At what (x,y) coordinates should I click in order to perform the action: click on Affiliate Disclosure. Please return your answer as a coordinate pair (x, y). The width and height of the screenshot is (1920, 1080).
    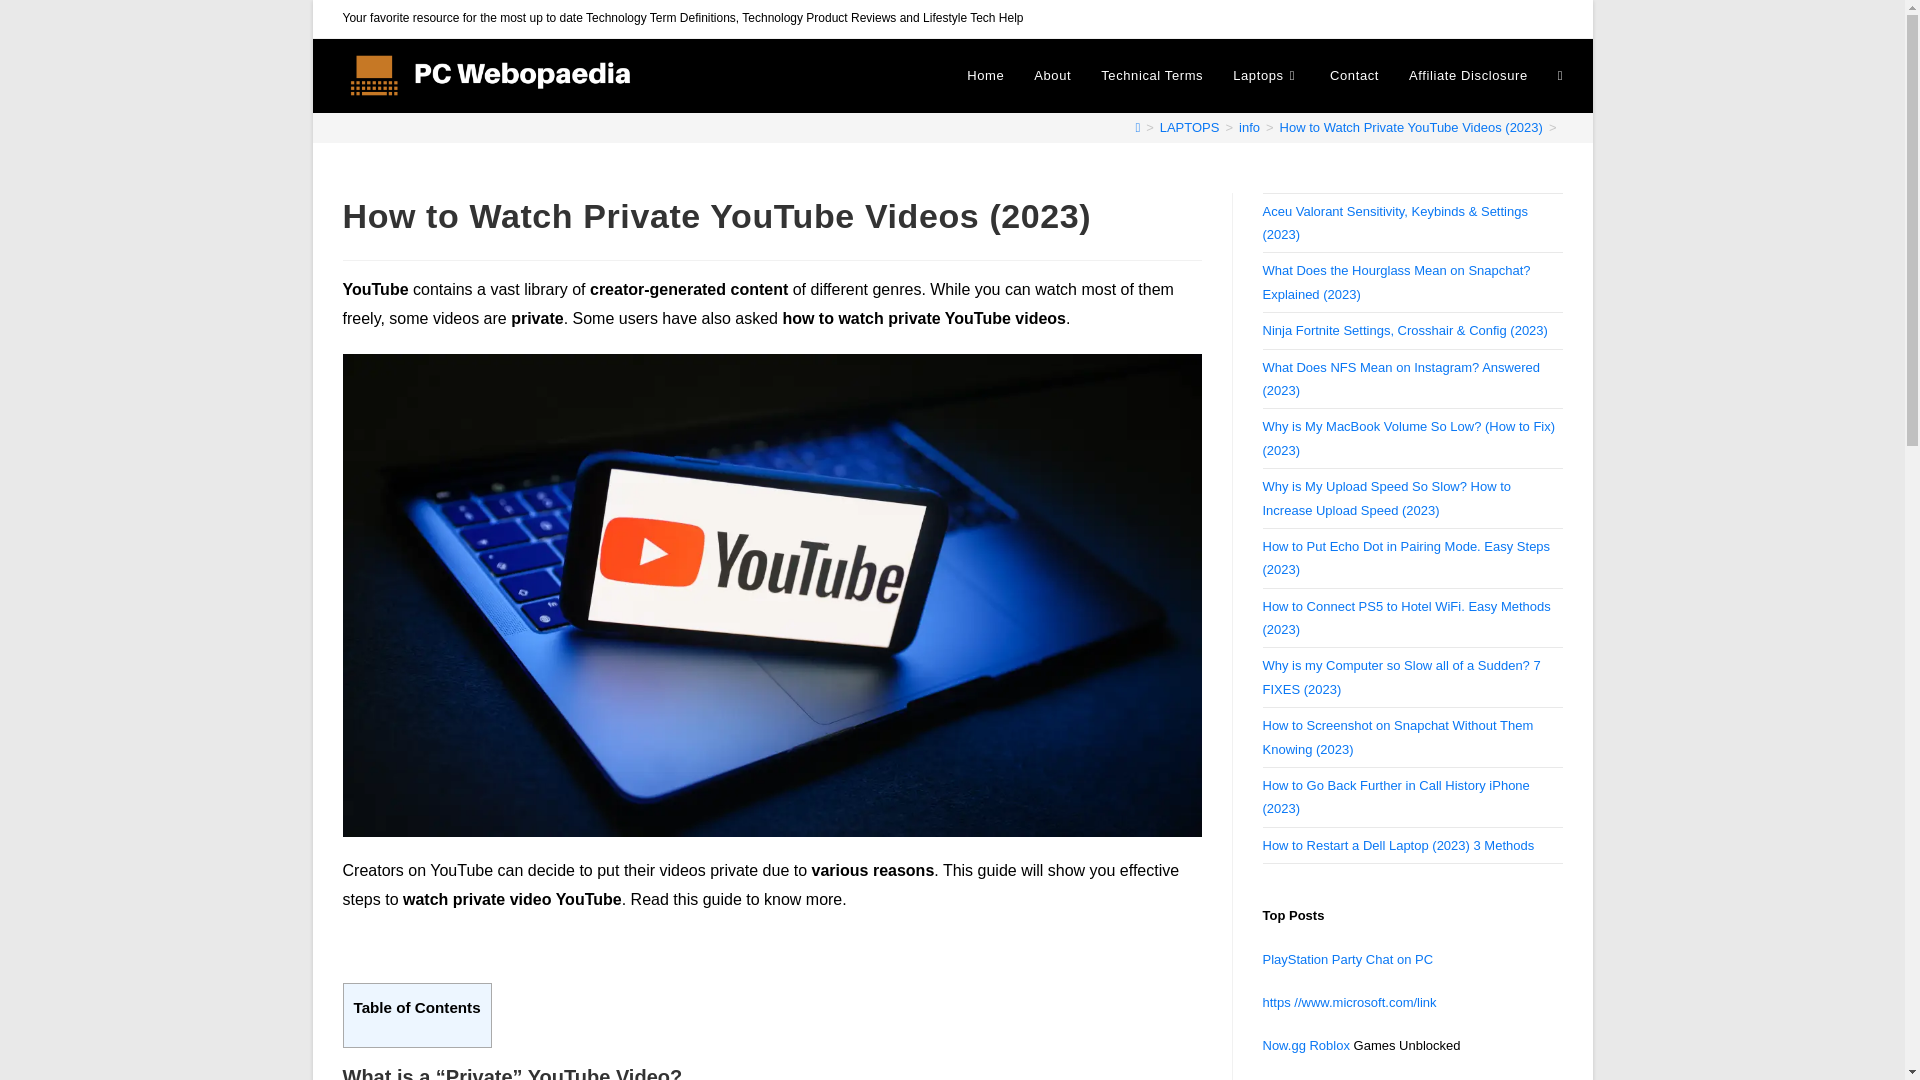
    Looking at the image, I should click on (1468, 76).